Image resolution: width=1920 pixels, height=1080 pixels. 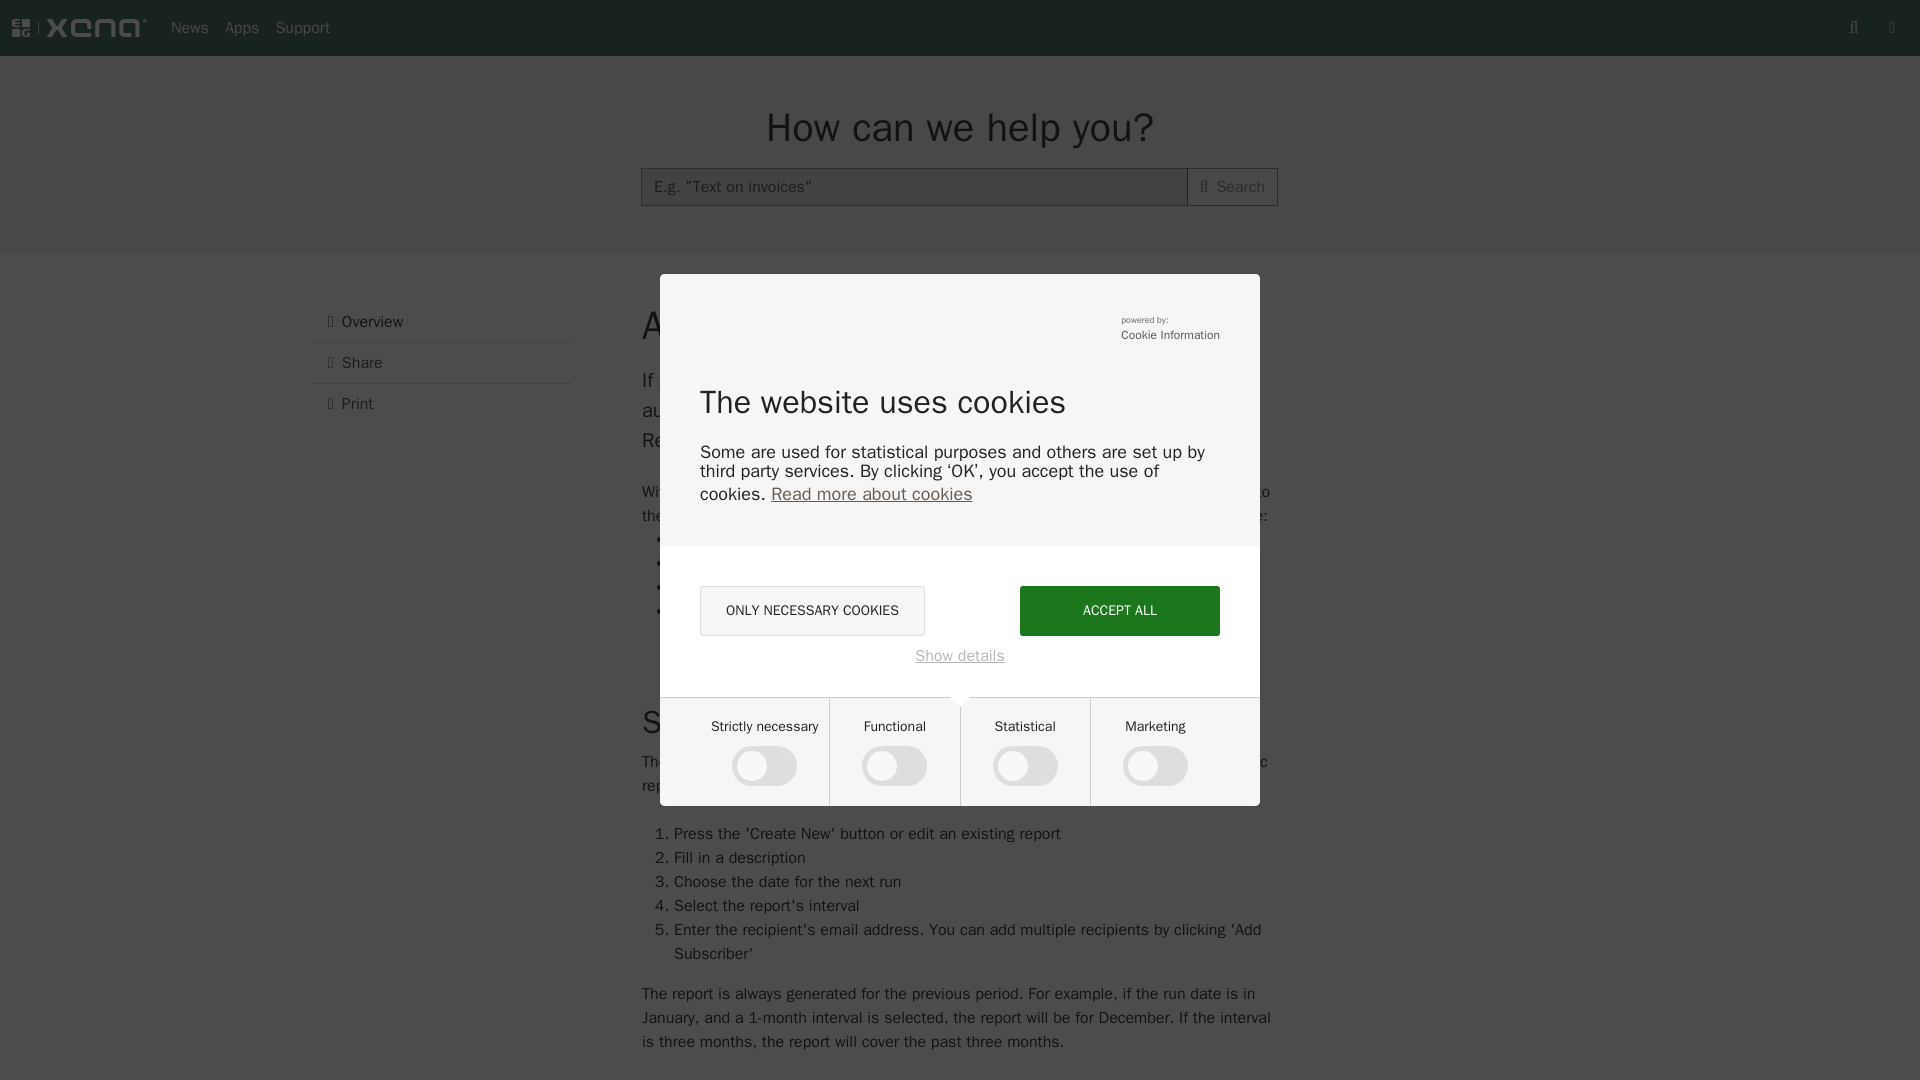 I want to click on ACCEPT ALL, so click(x=1119, y=611).